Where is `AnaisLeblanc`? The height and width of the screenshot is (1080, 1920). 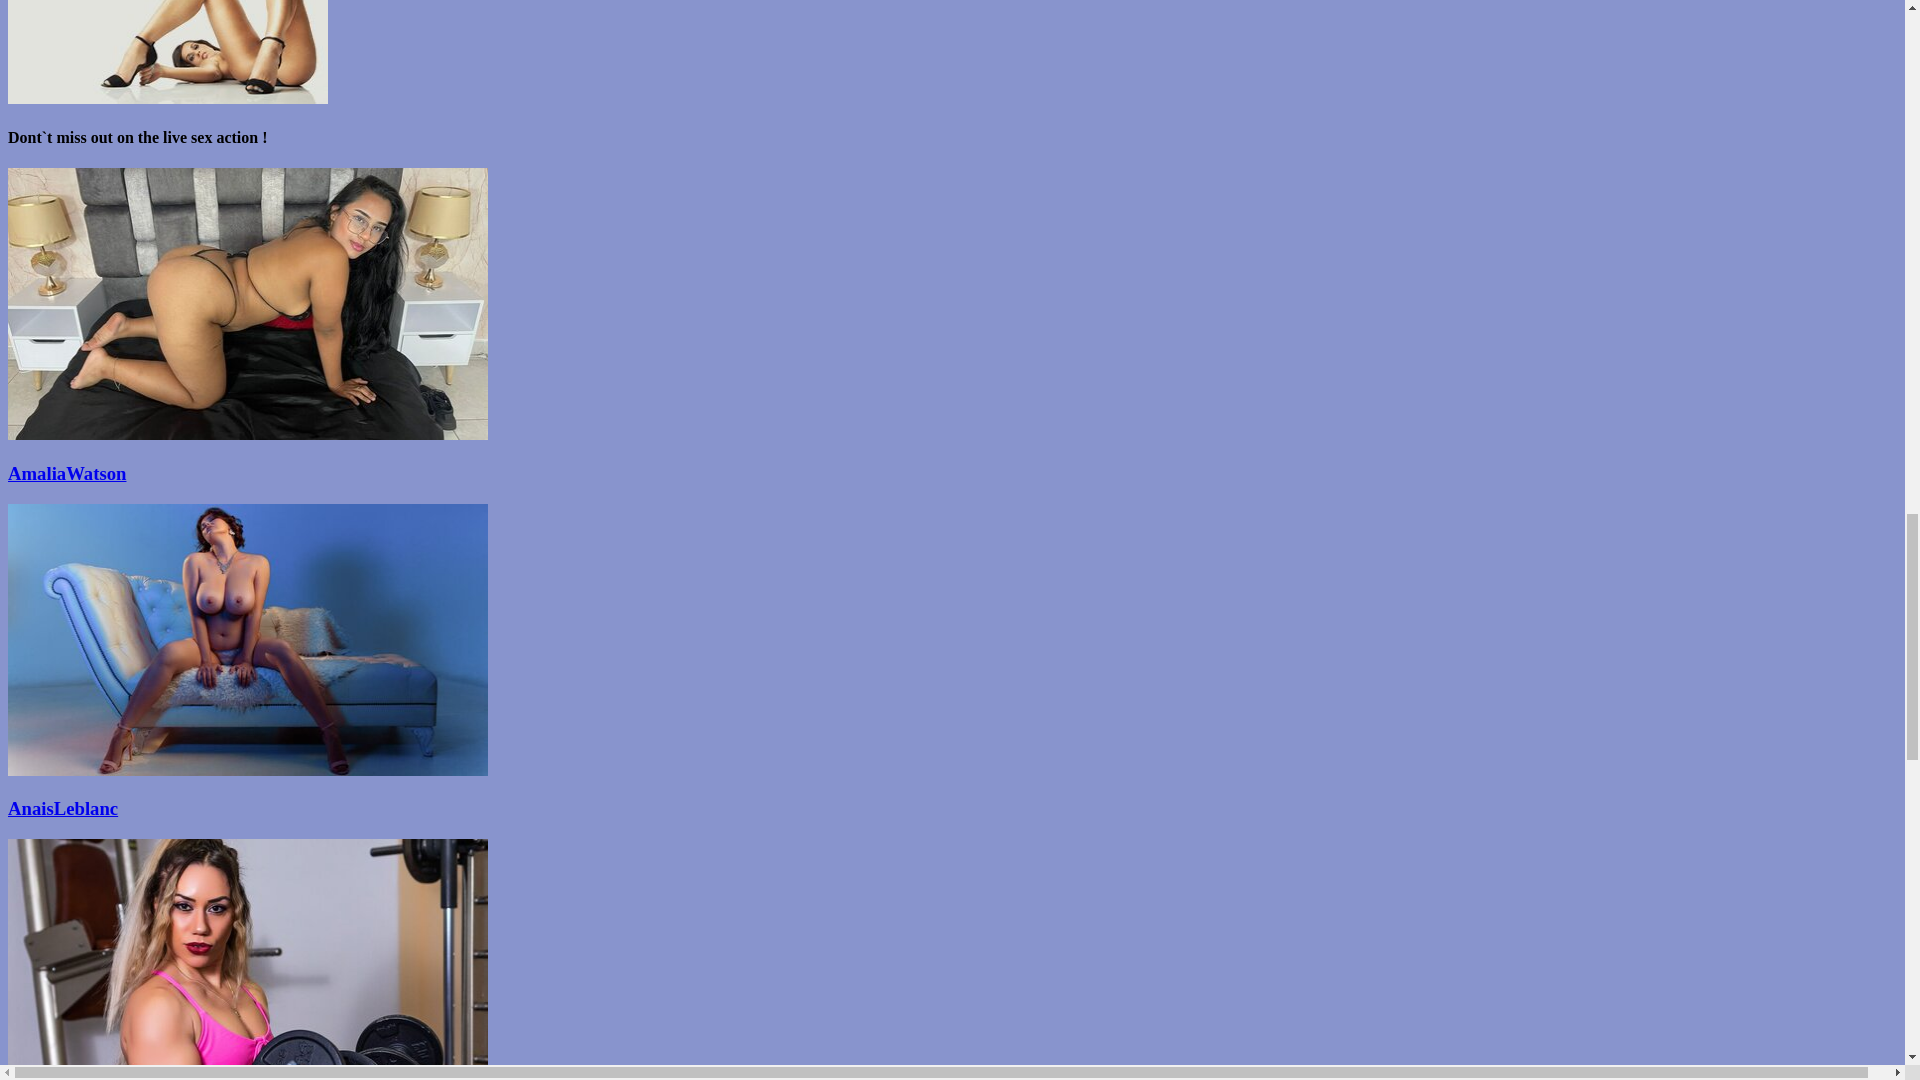 AnaisLeblanc is located at coordinates (952, 808).